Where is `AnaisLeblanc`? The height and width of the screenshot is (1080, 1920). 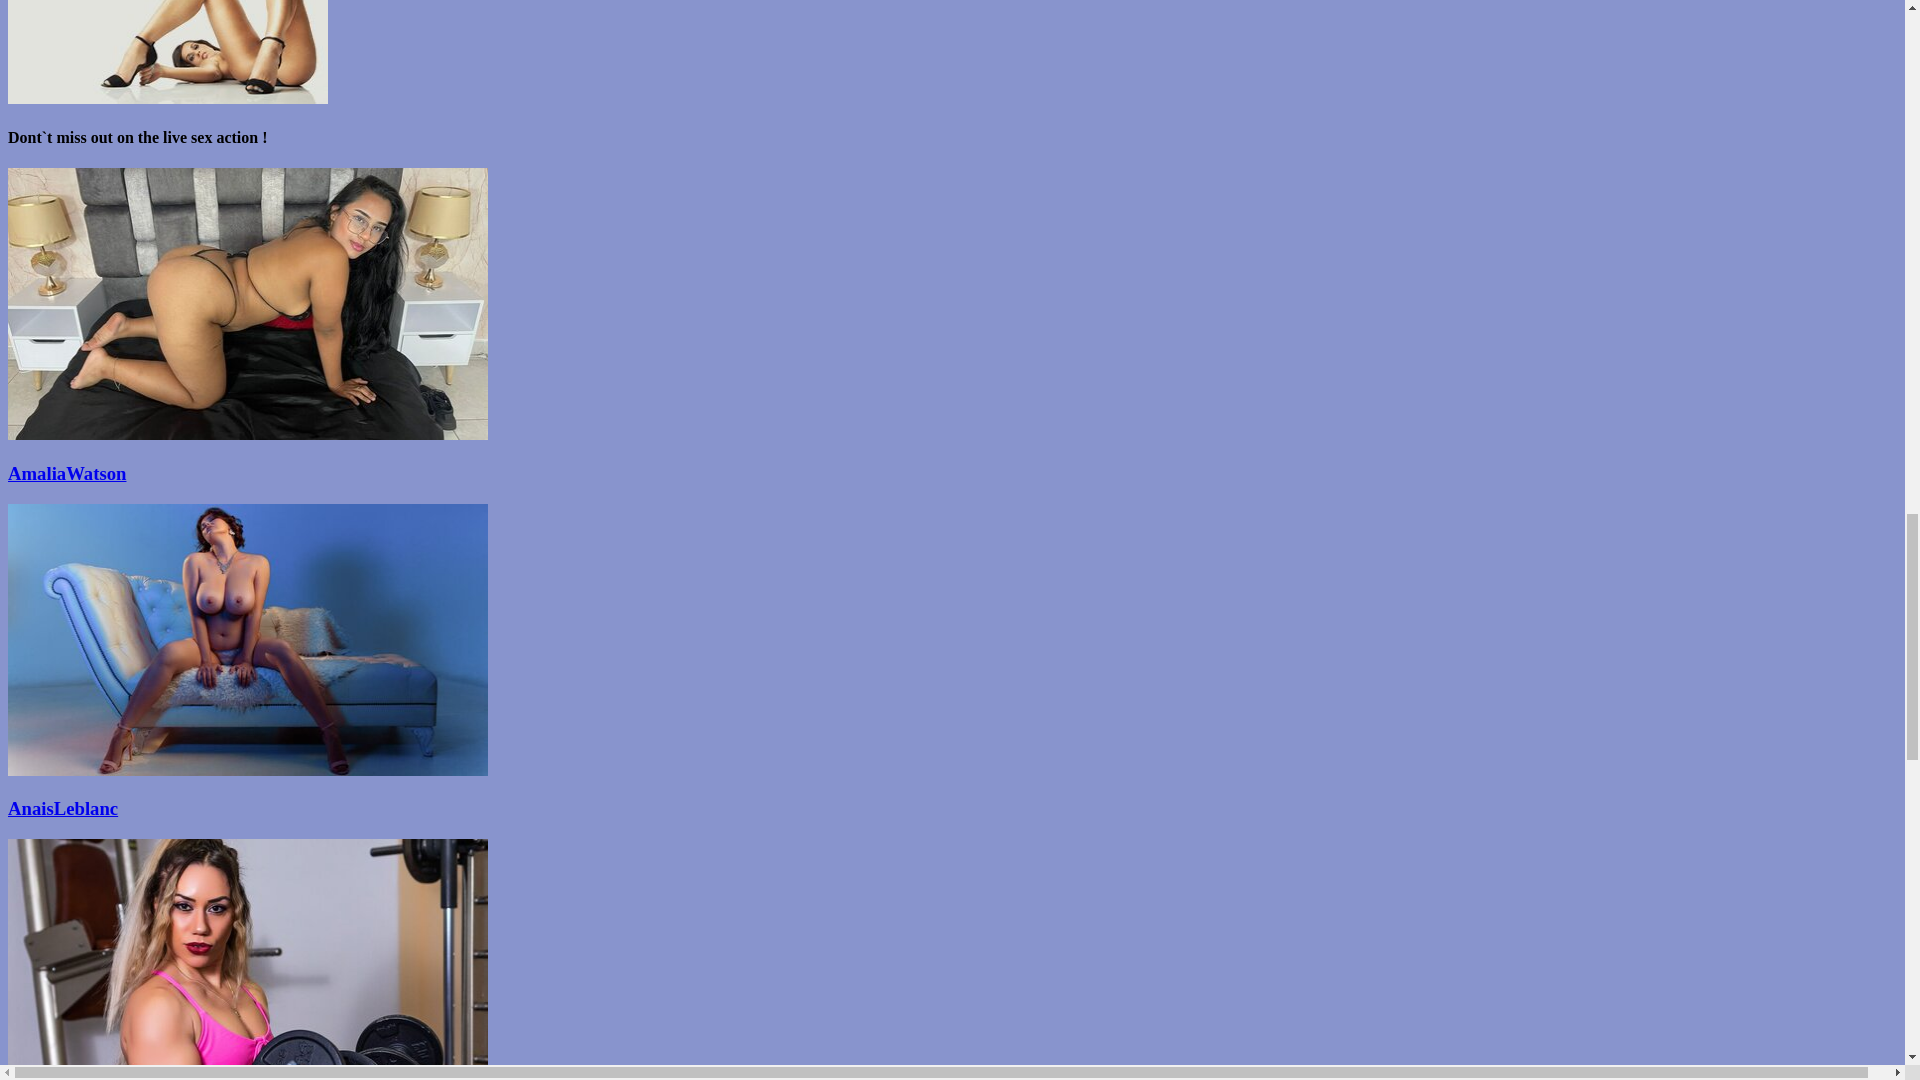 AnaisLeblanc is located at coordinates (952, 808).